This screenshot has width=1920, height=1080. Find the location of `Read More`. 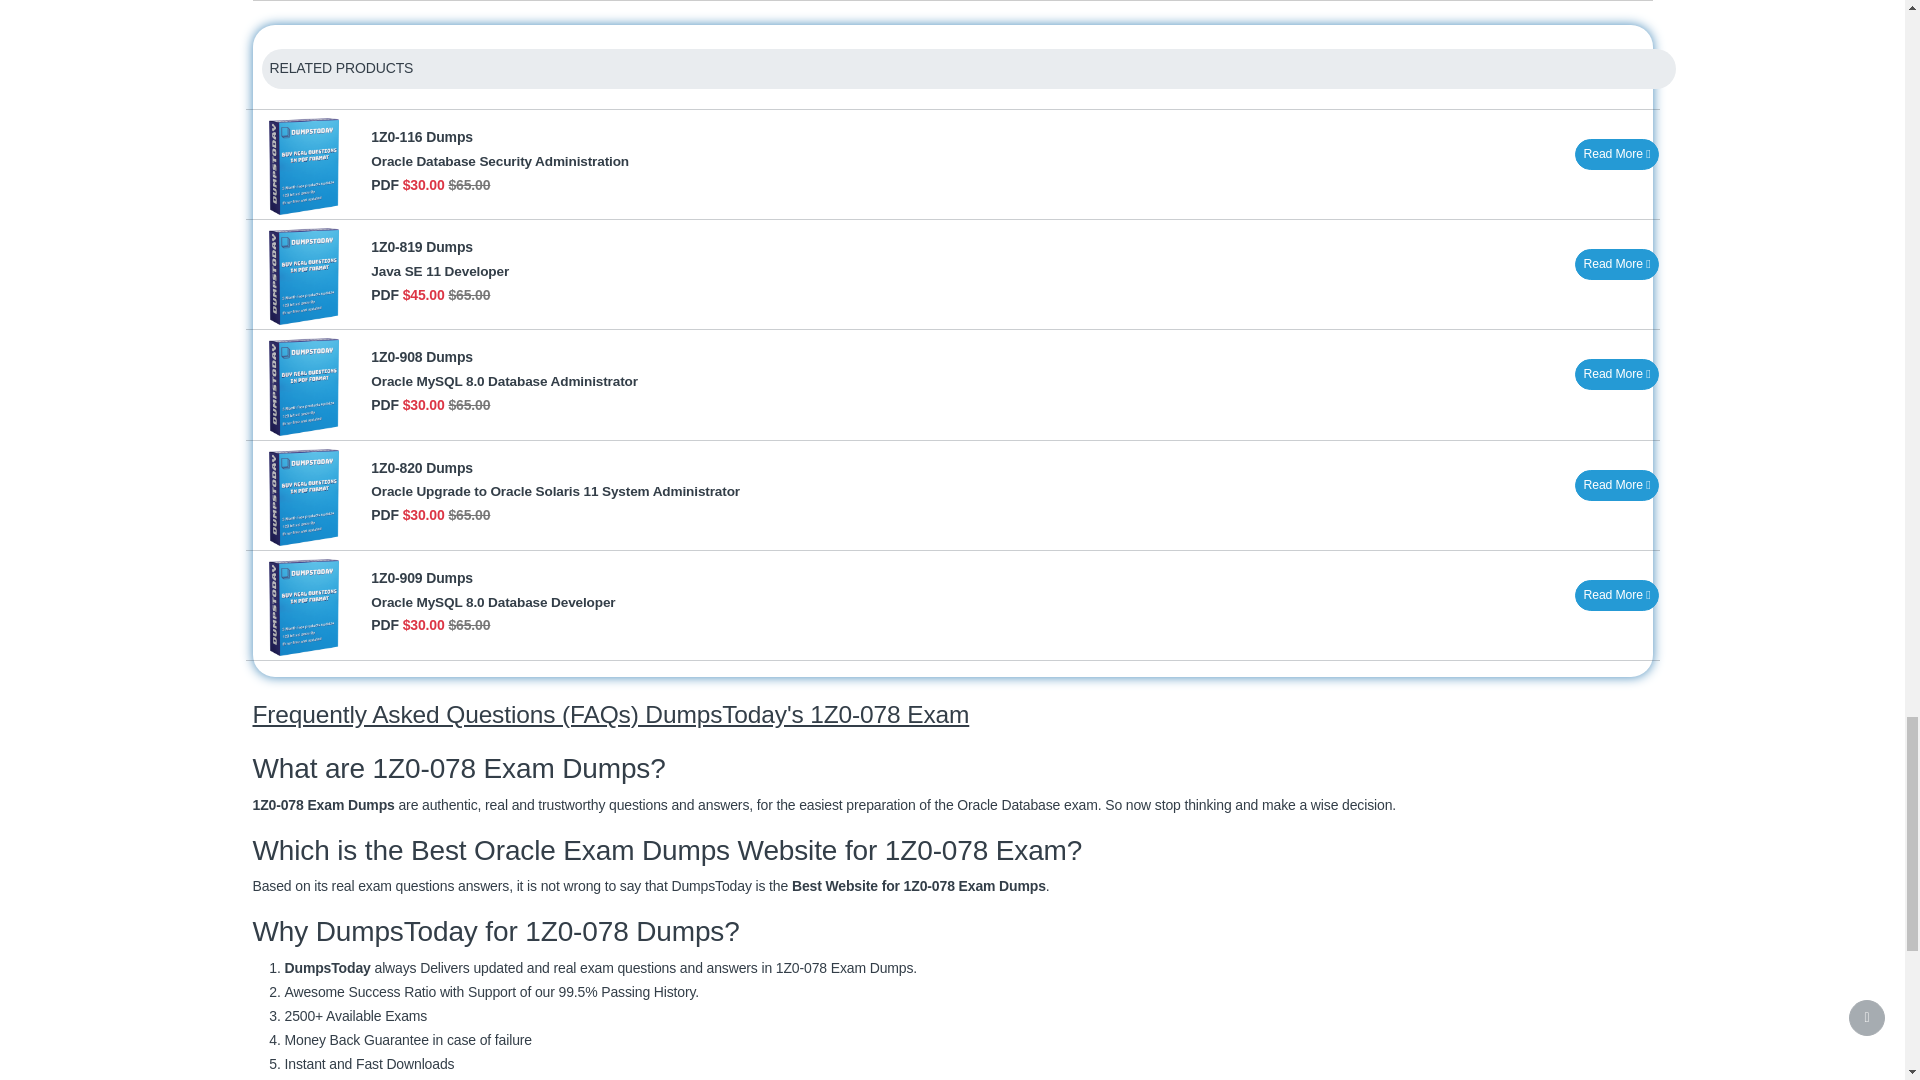

Read More is located at coordinates (1617, 154).